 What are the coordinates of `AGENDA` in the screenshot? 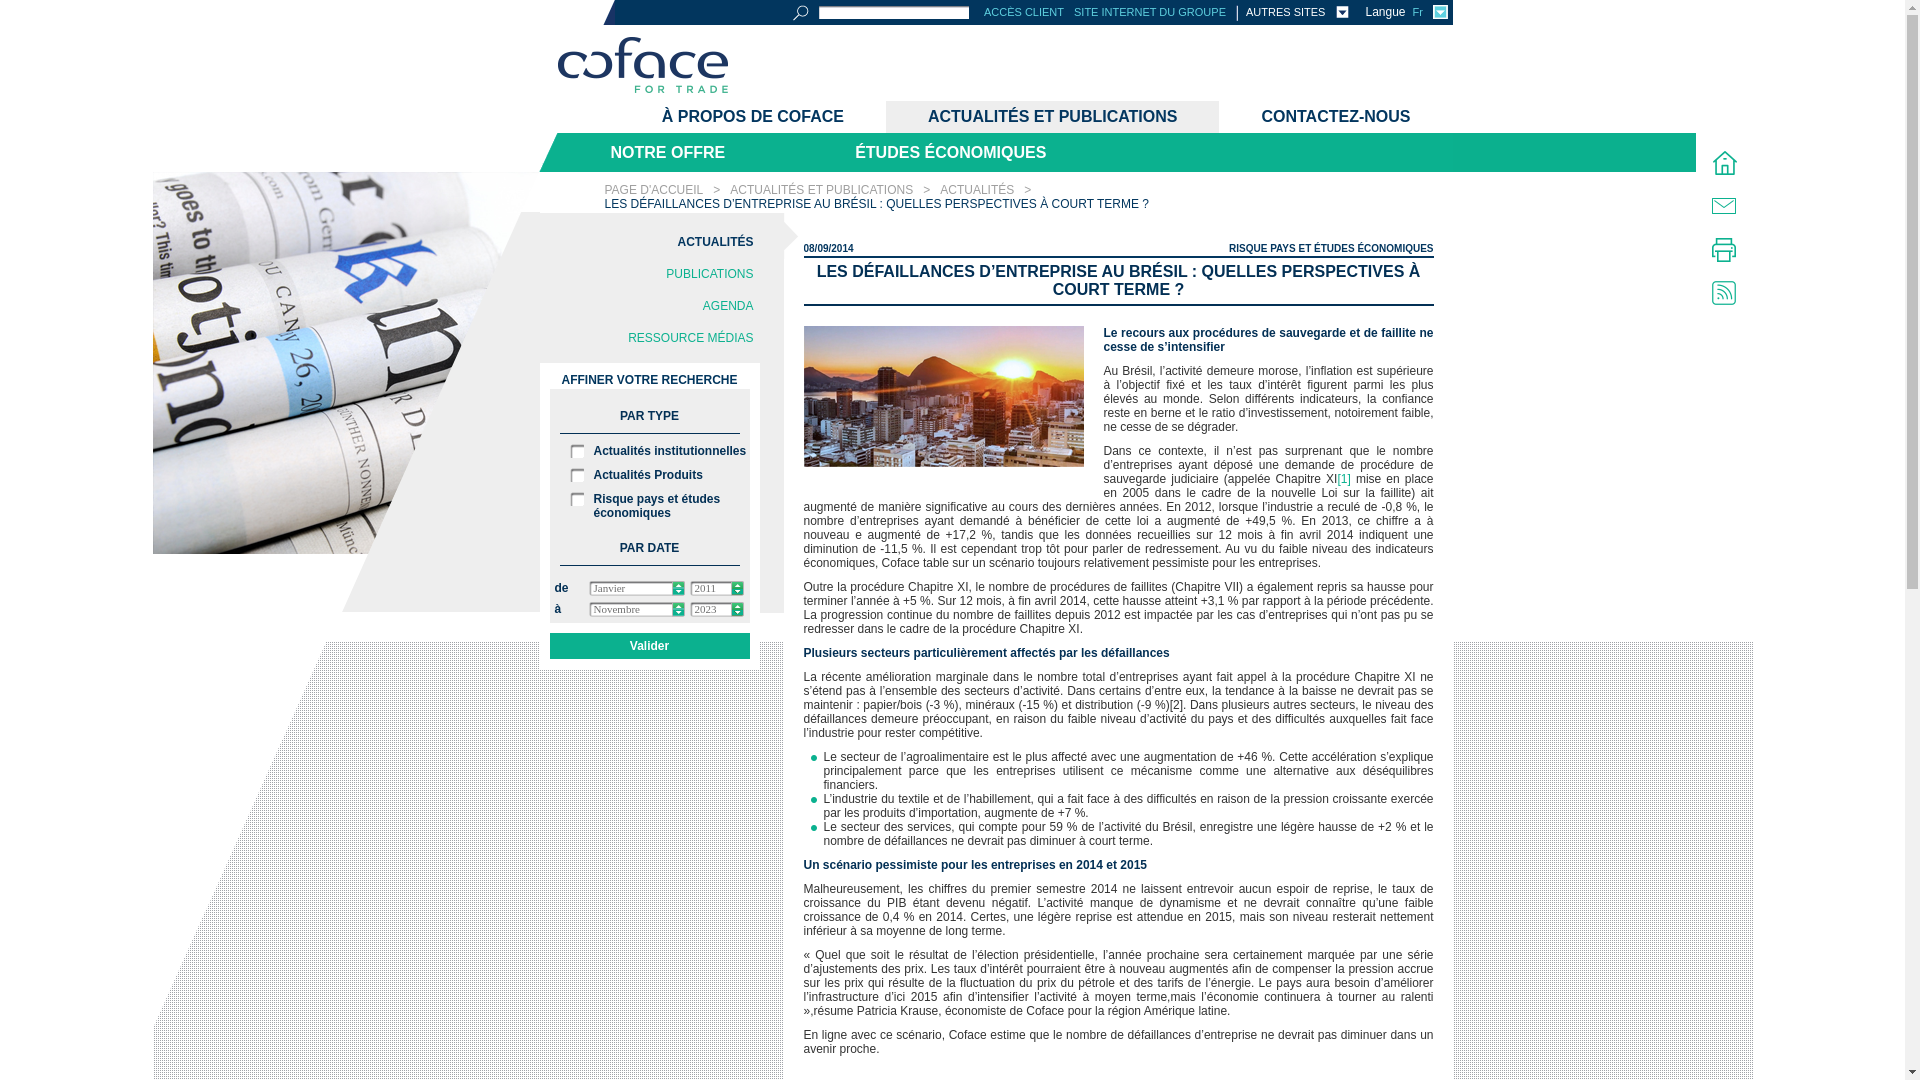 It's located at (647, 306).